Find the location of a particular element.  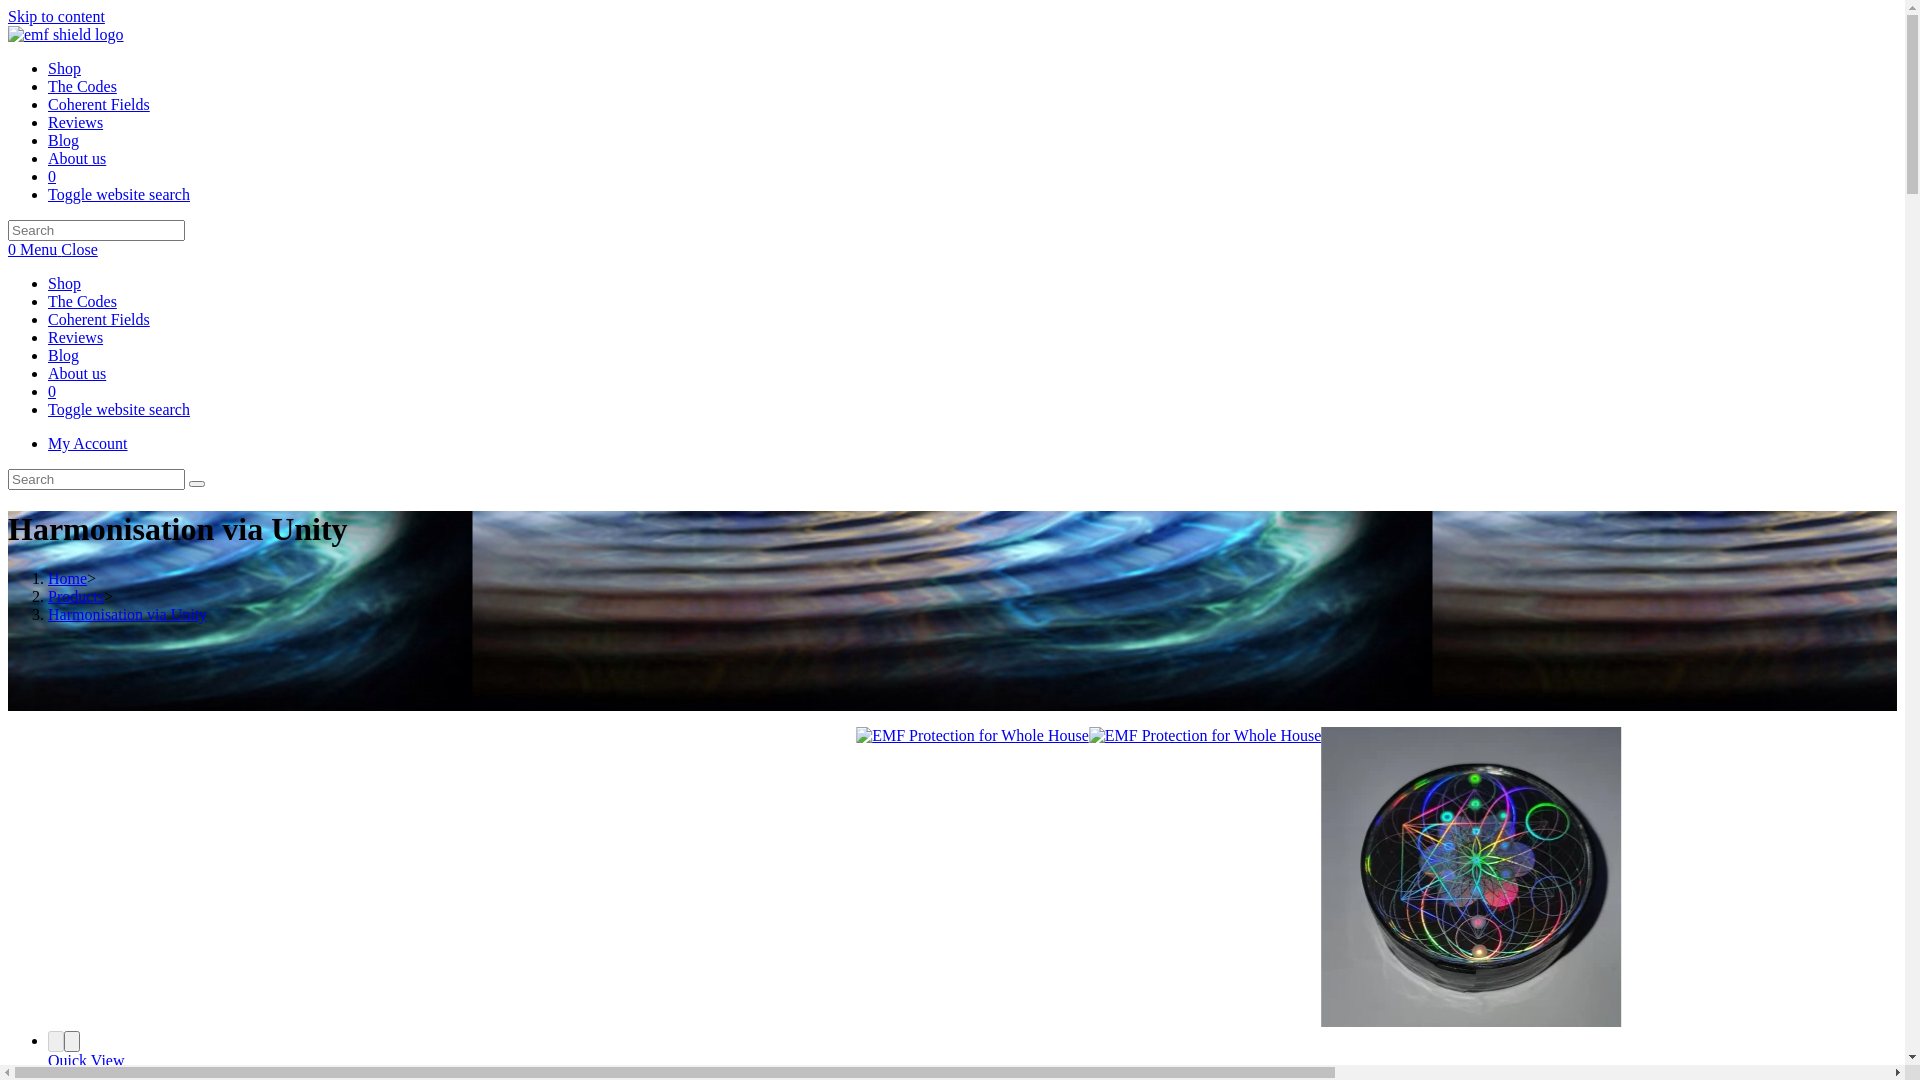

My Account is located at coordinates (88, 444).